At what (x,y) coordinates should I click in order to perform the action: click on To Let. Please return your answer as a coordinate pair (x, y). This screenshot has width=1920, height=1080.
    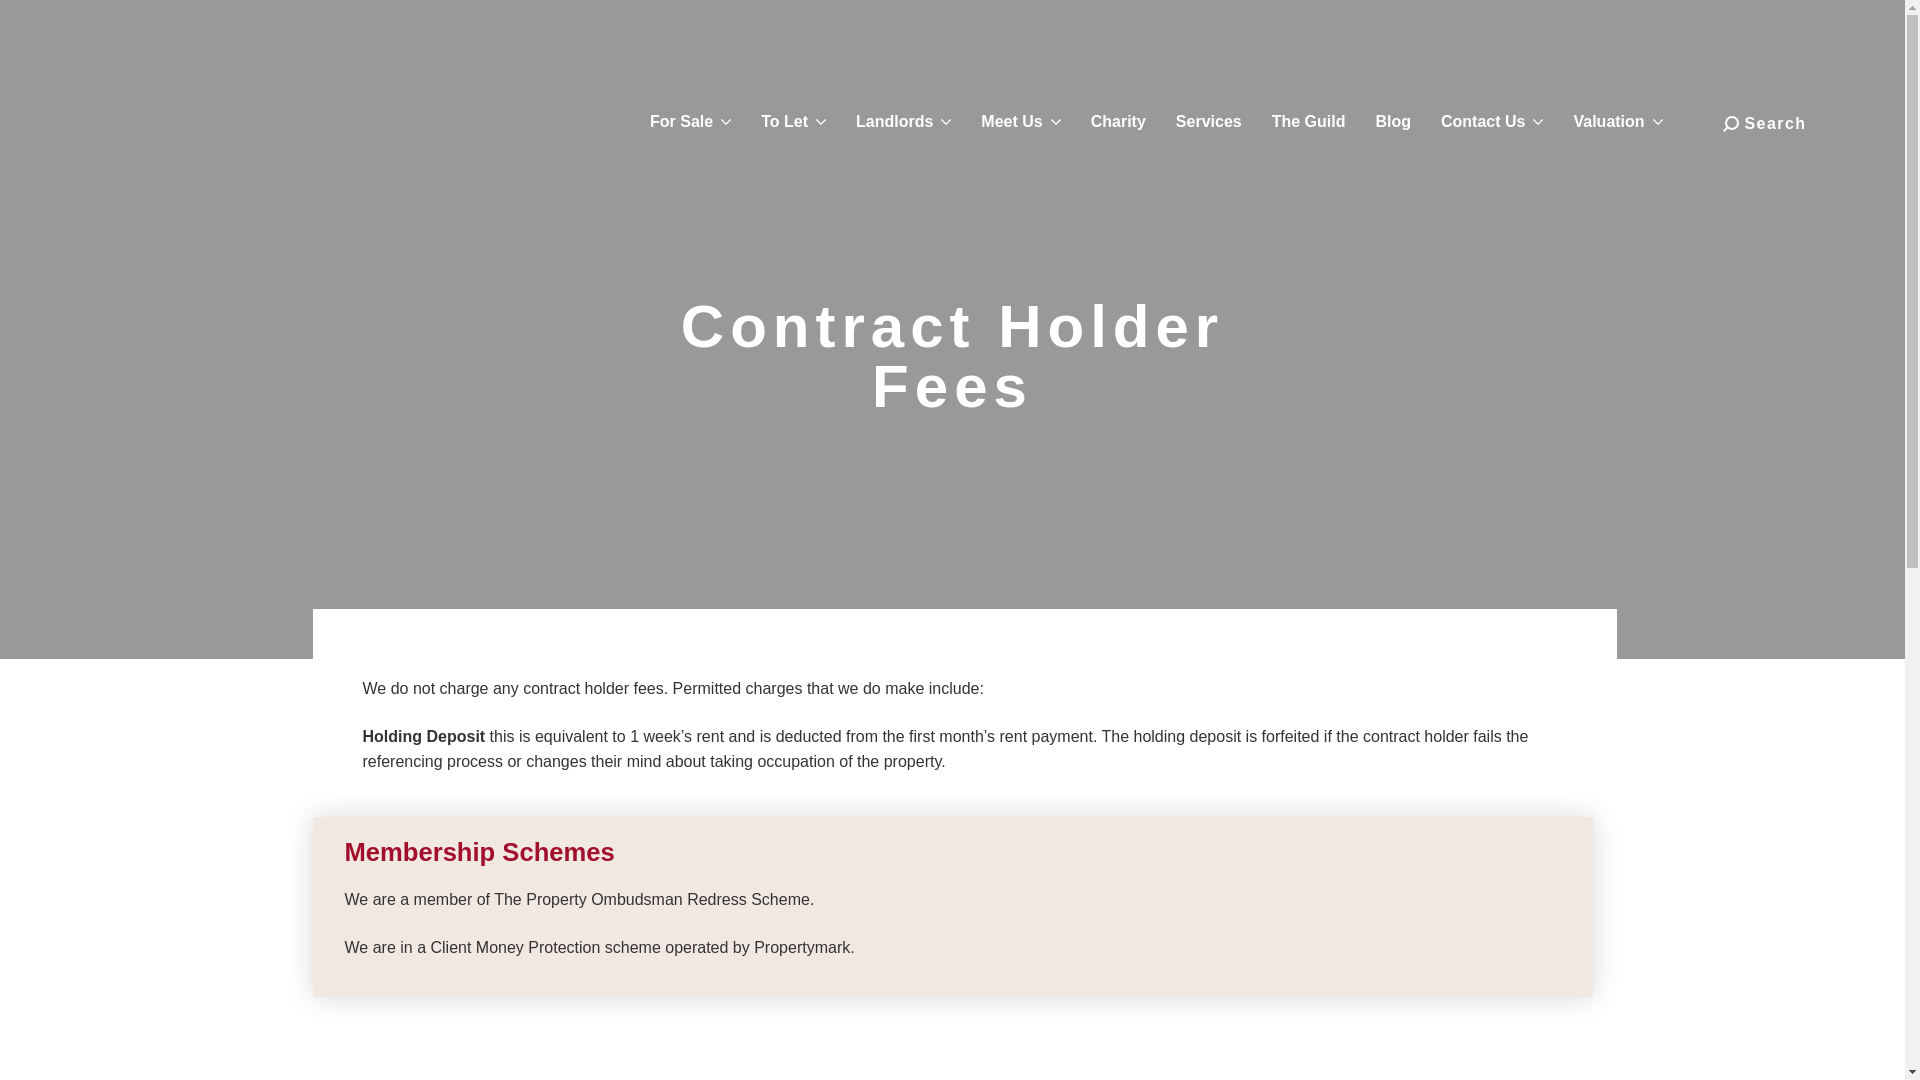
    Looking at the image, I should click on (794, 122).